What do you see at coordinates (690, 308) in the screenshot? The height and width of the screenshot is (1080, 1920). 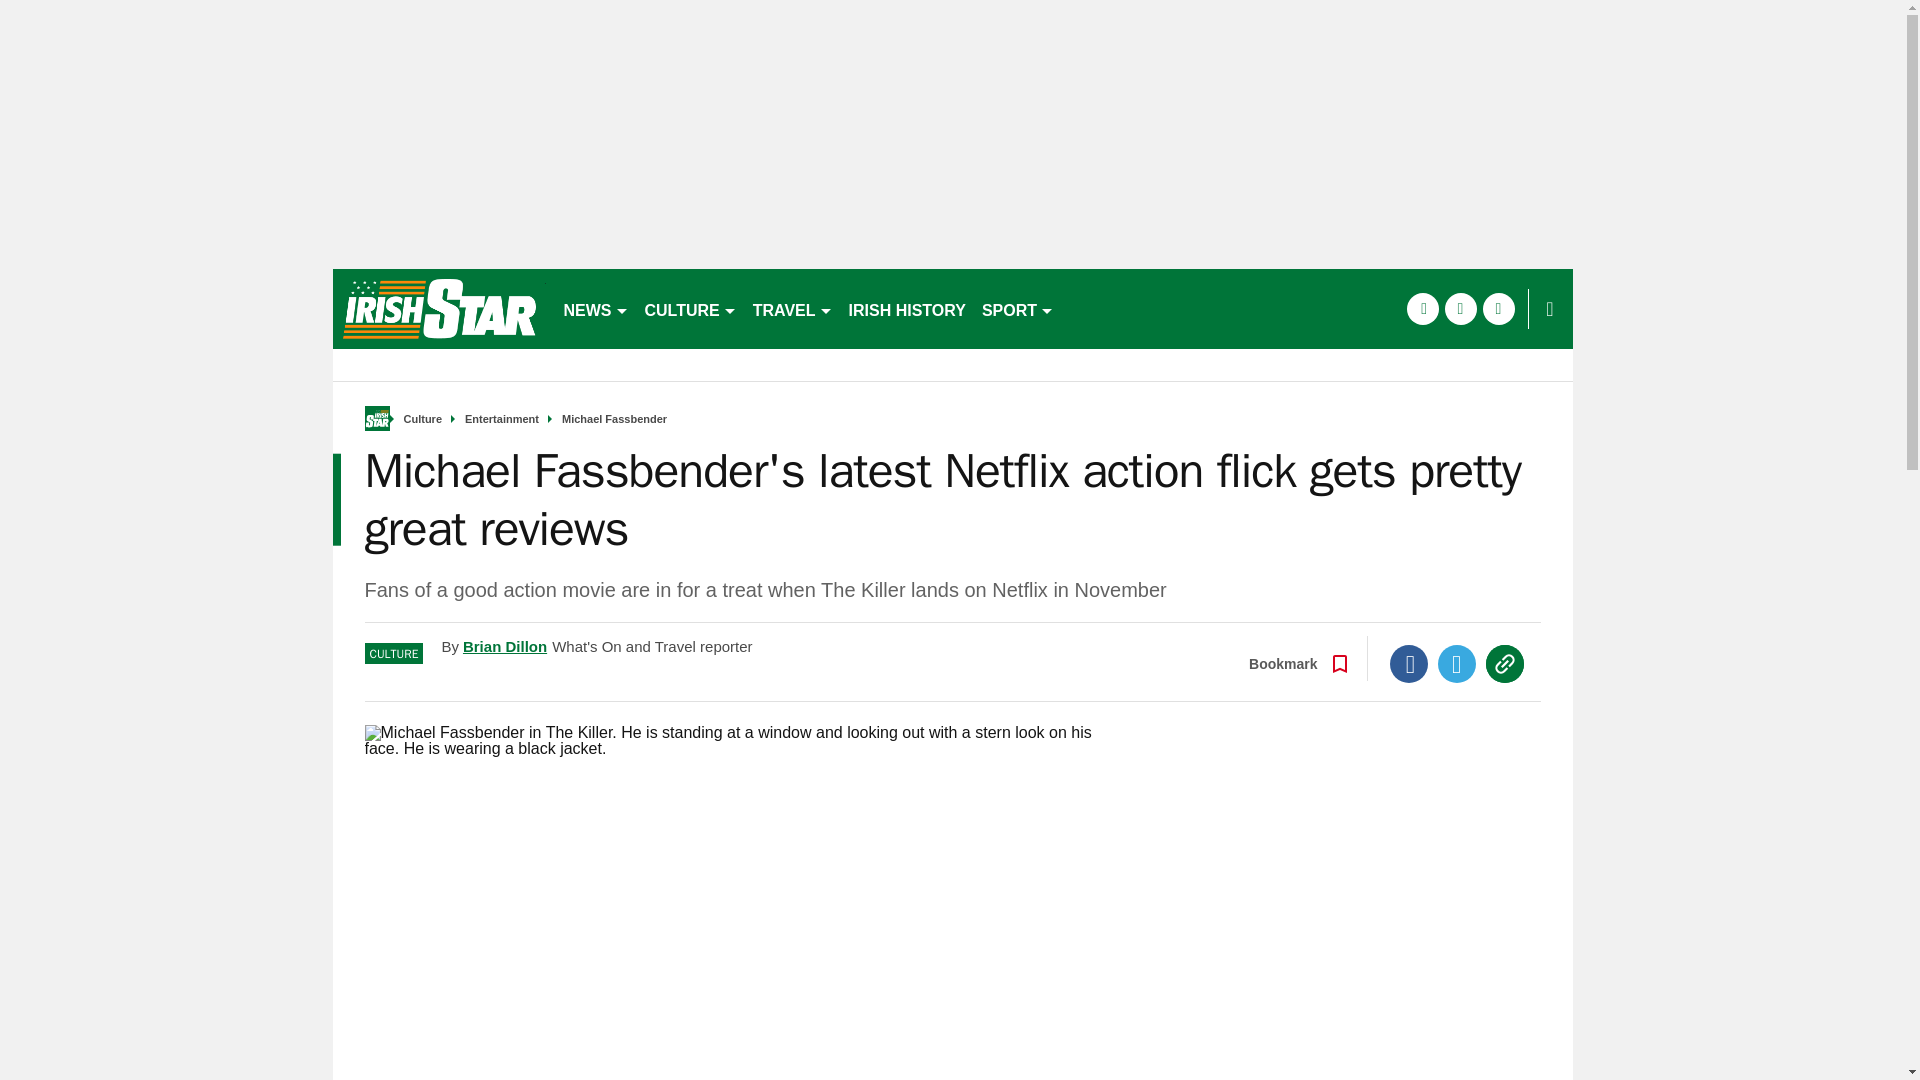 I see `CULTURE` at bounding box center [690, 308].